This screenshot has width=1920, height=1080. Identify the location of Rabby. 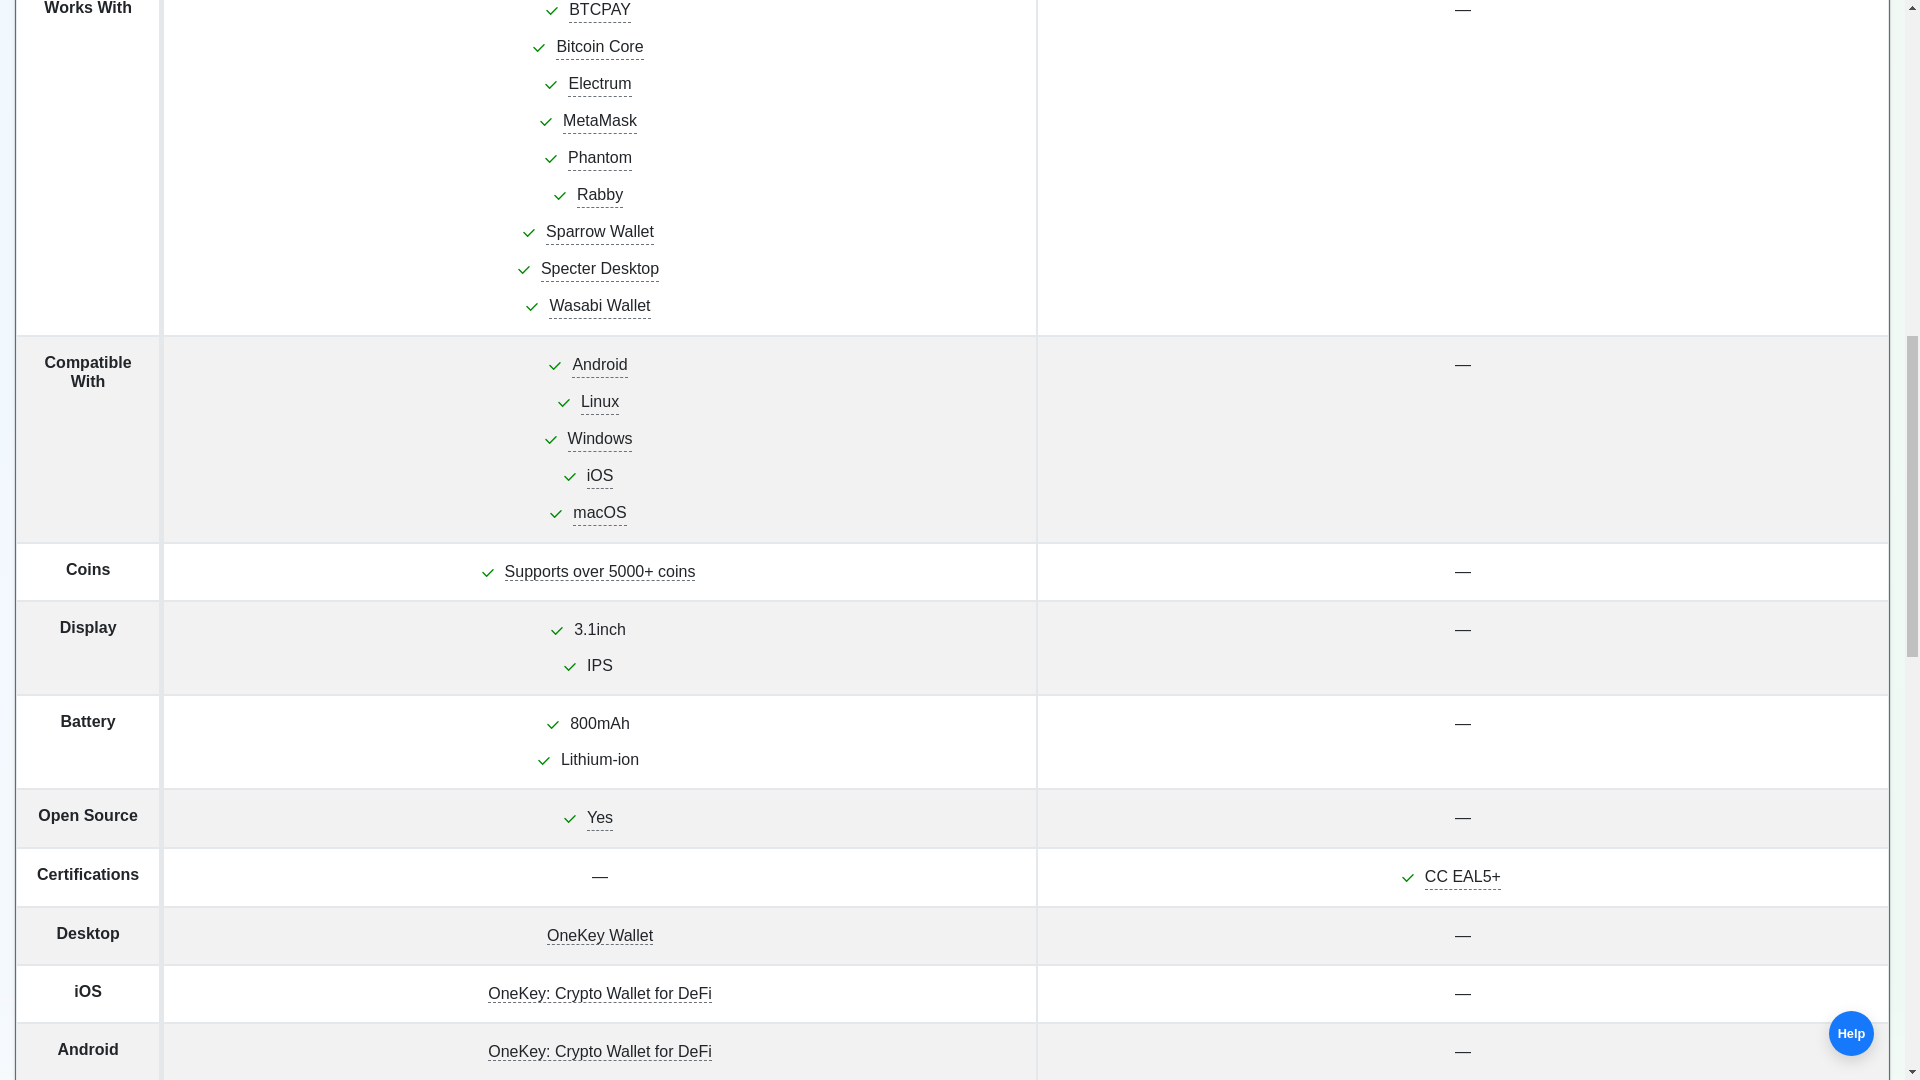
(600, 195).